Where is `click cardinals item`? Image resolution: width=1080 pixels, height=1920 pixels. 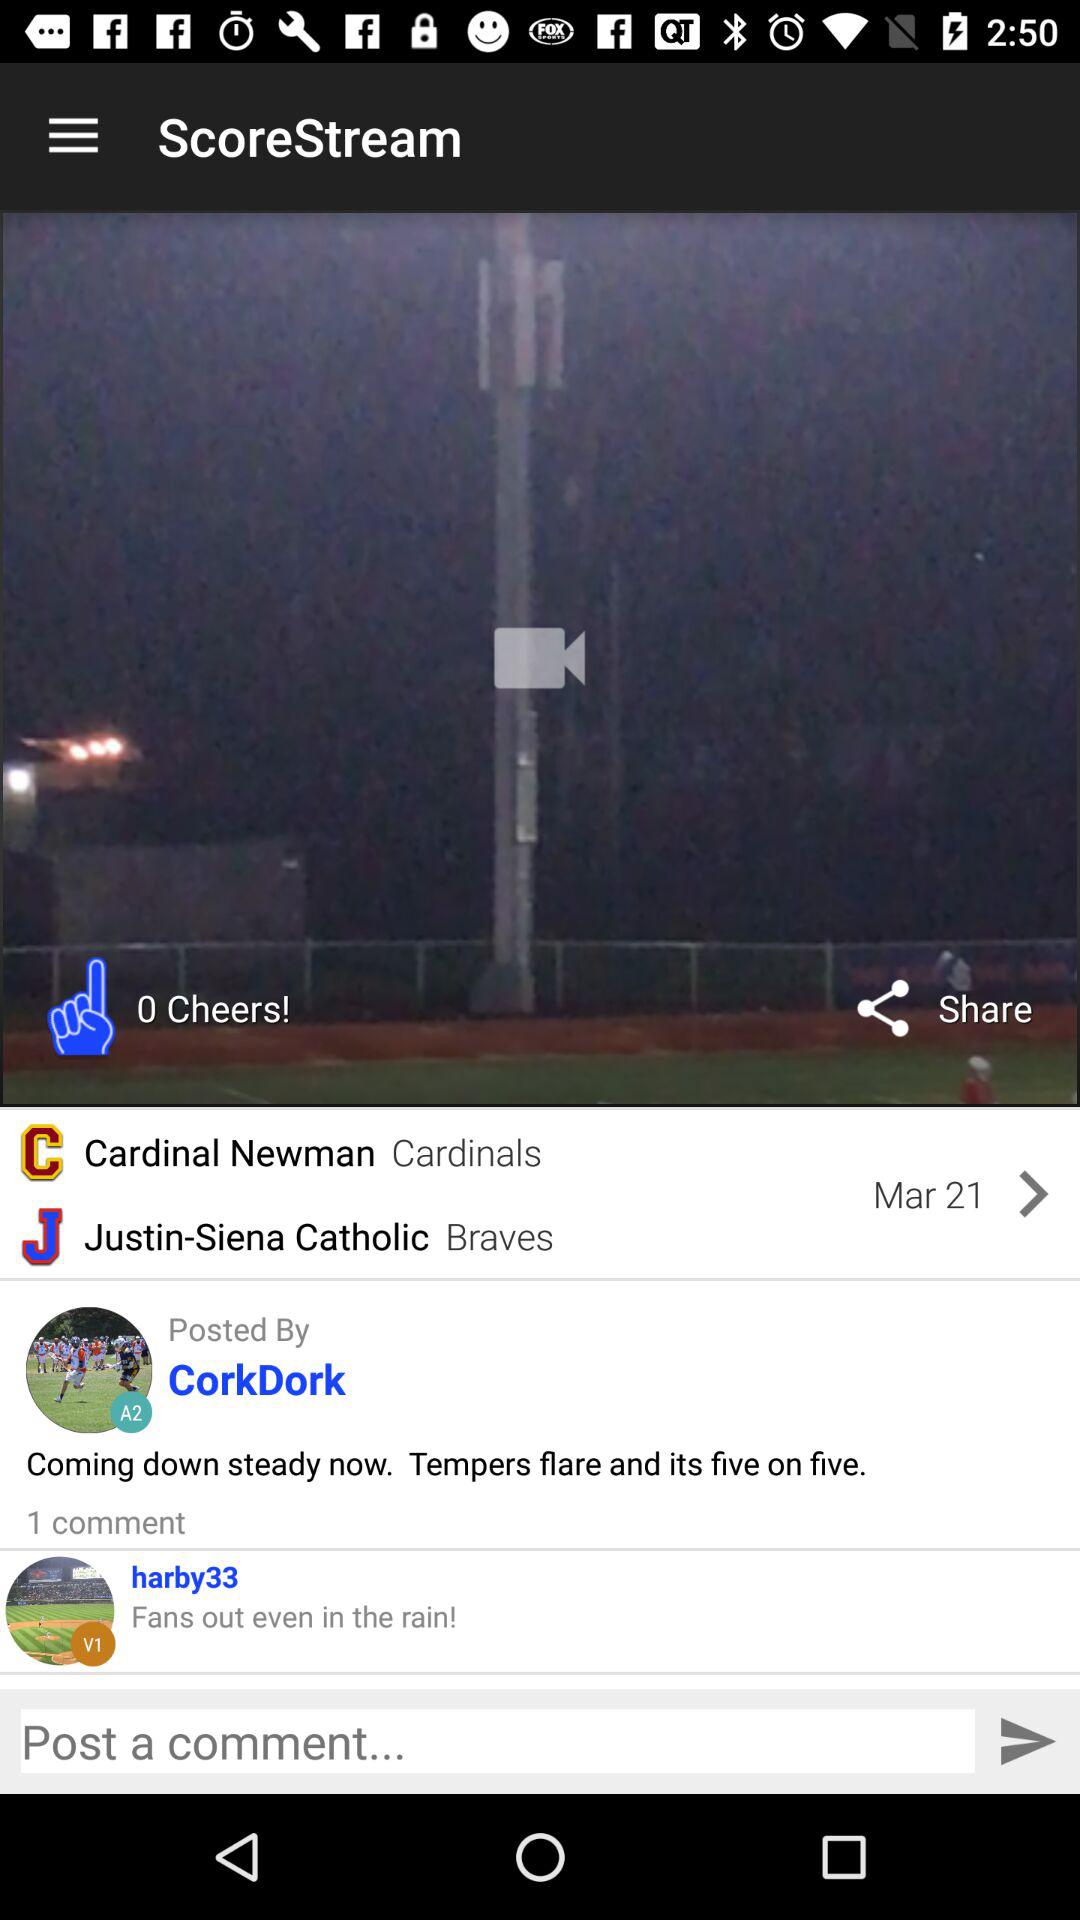
click cardinals item is located at coordinates (466, 1152).